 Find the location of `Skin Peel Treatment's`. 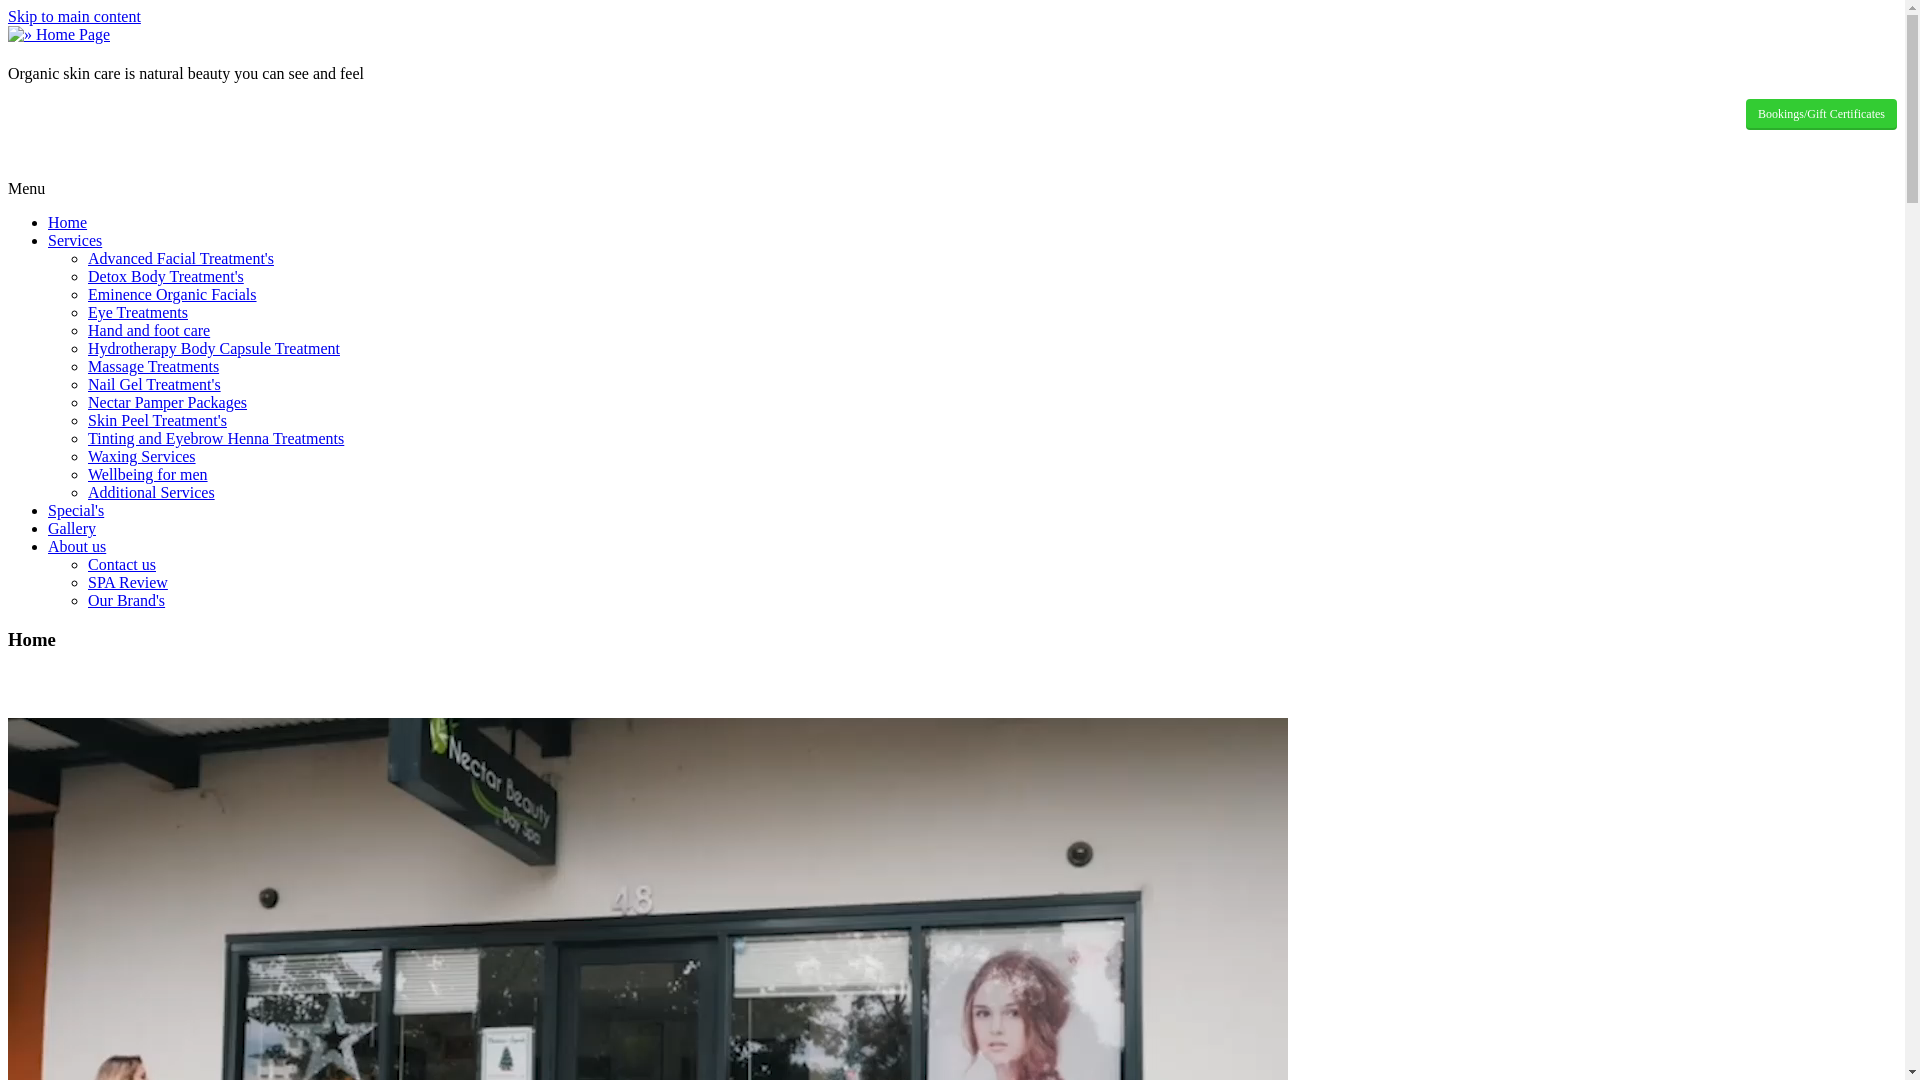

Skin Peel Treatment's is located at coordinates (158, 420).